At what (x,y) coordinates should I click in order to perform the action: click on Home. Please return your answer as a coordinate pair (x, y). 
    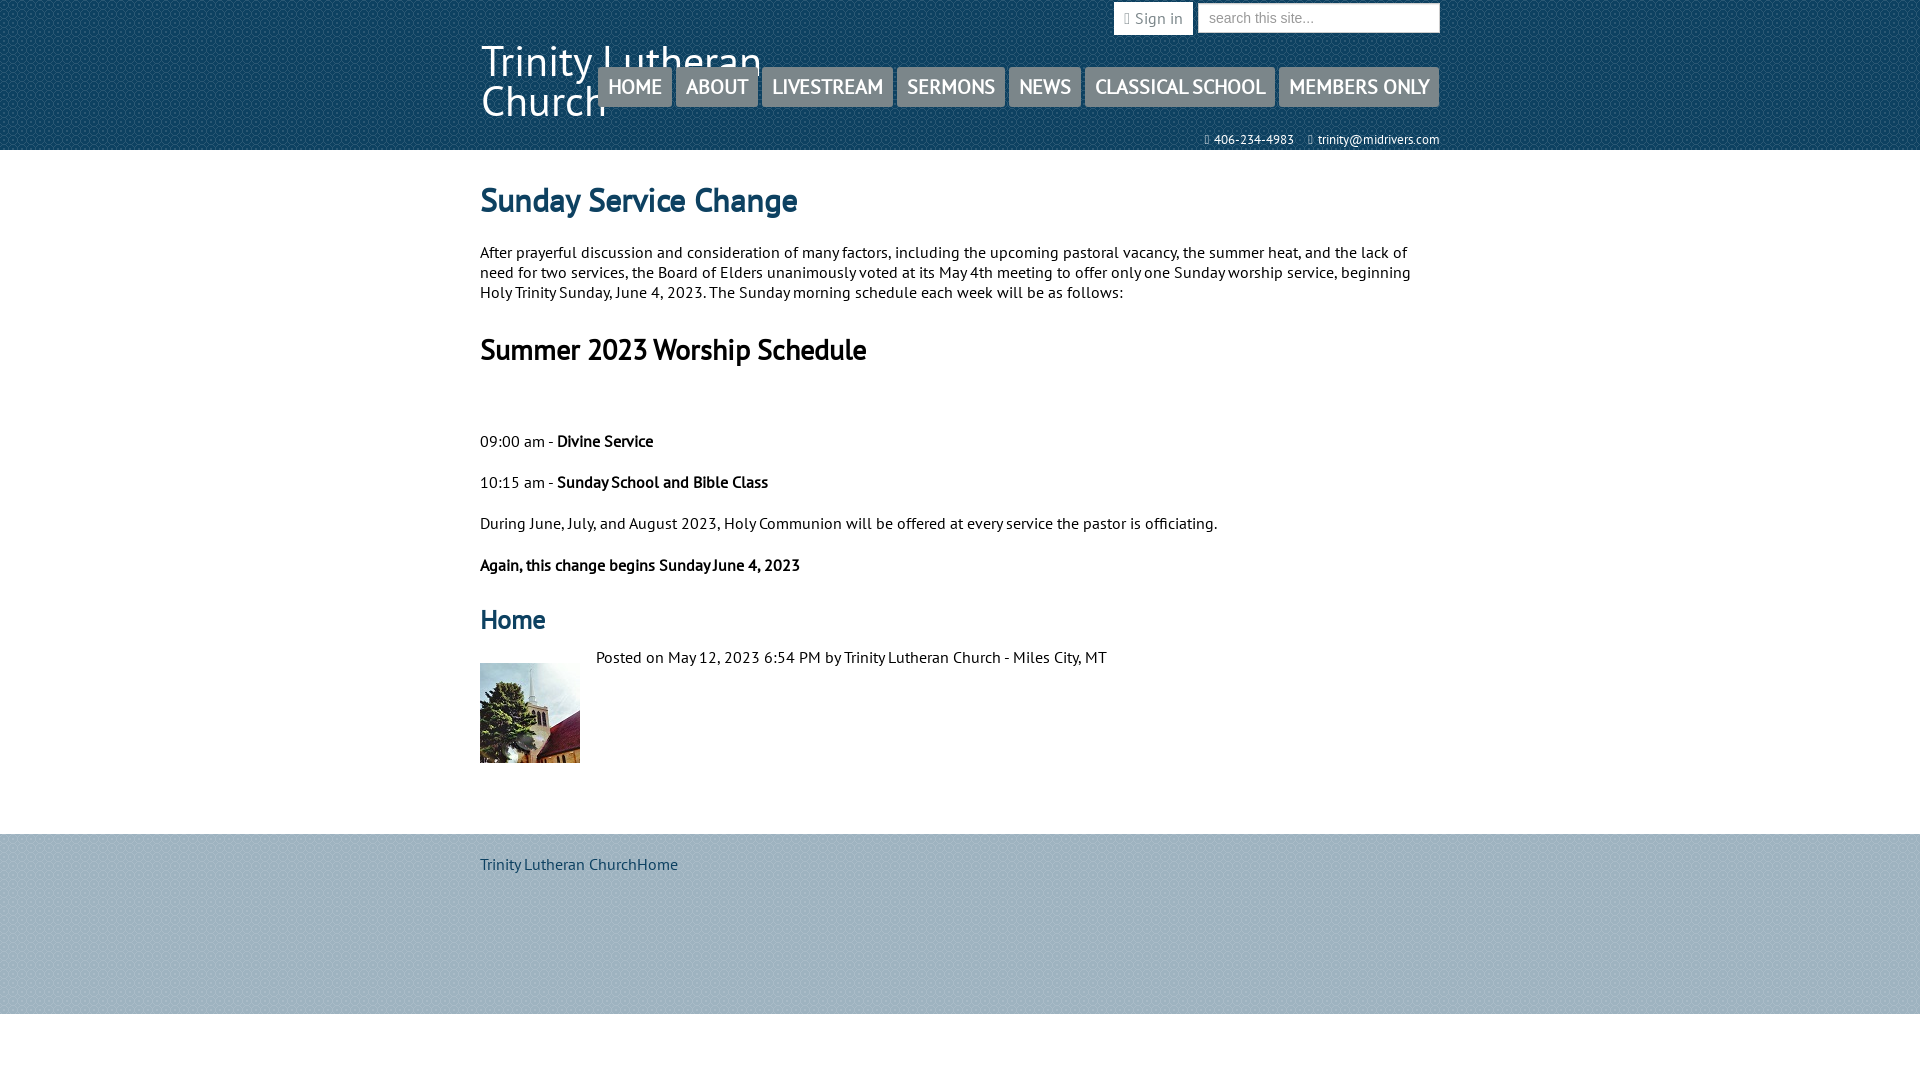
    Looking at the image, I should click on (665, 864).